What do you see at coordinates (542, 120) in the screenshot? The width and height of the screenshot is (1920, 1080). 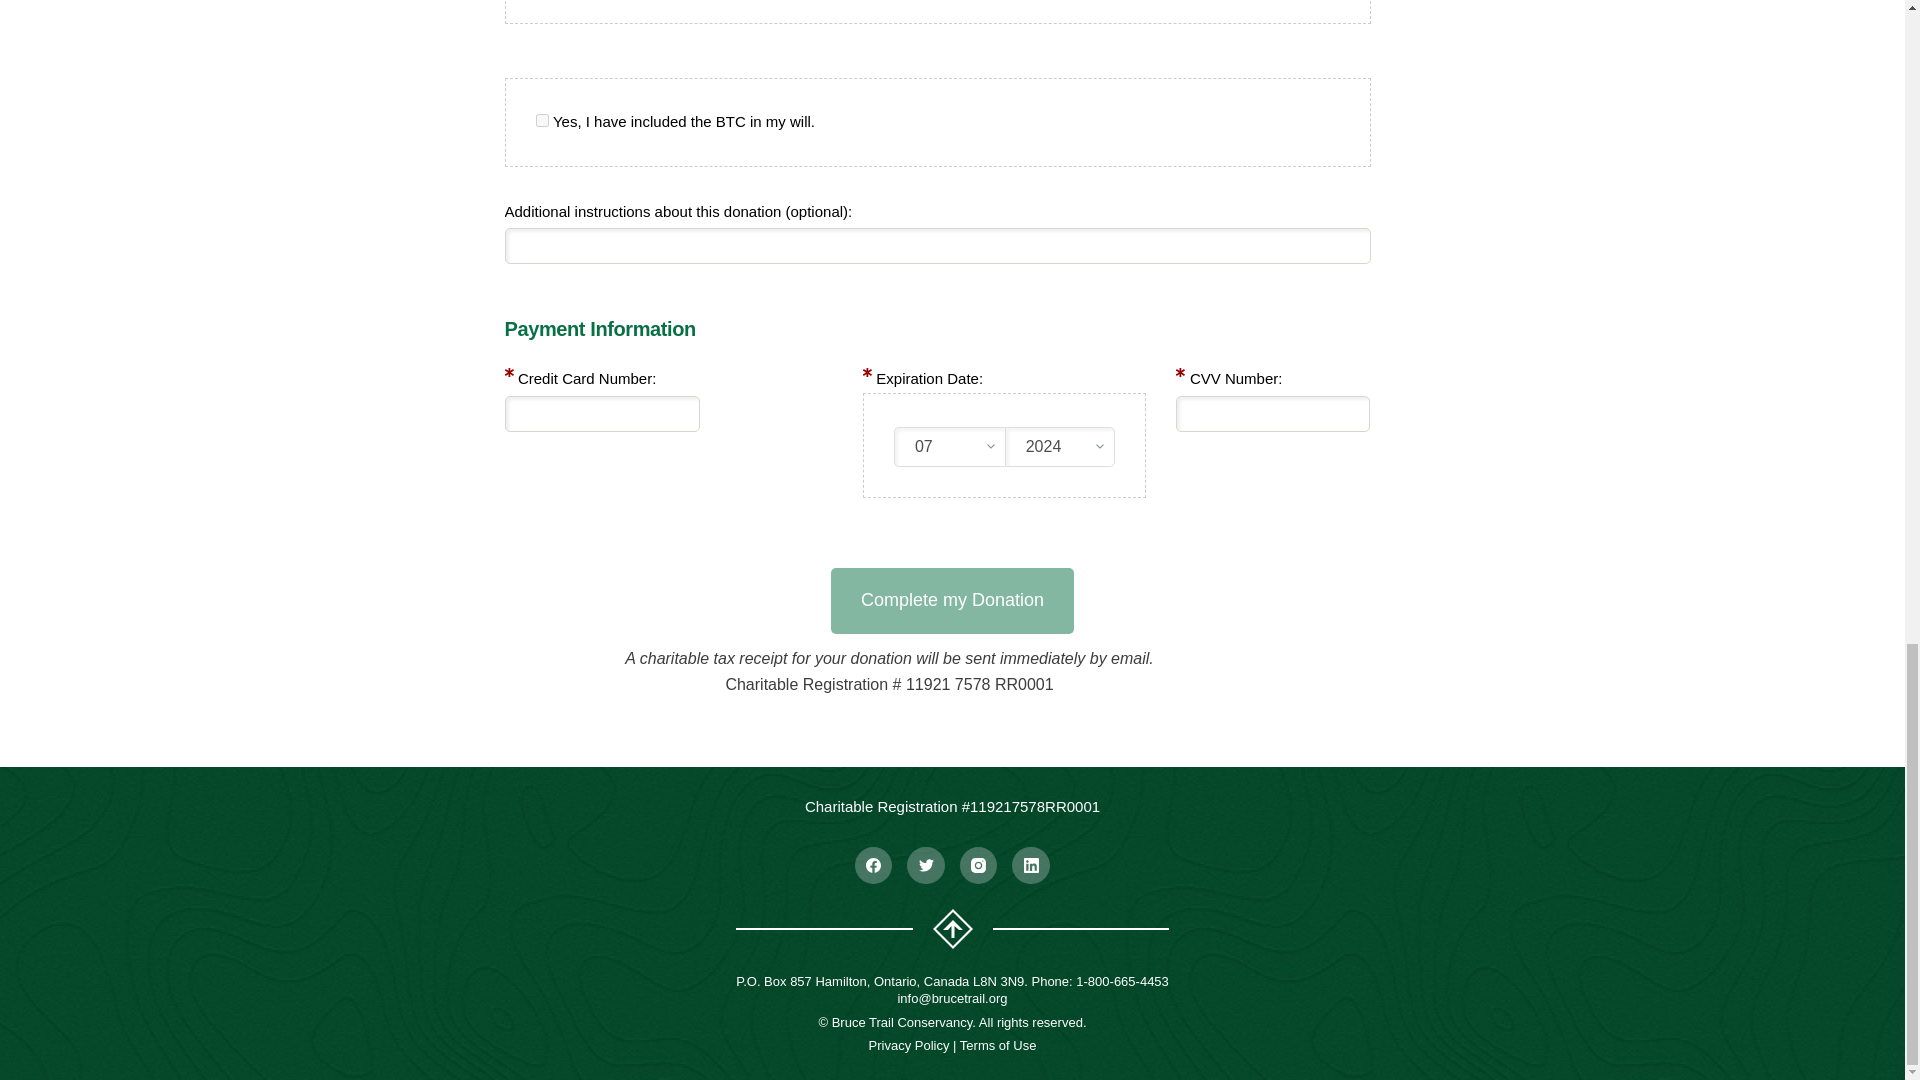 I see `true` at bounding box center [542, 120].